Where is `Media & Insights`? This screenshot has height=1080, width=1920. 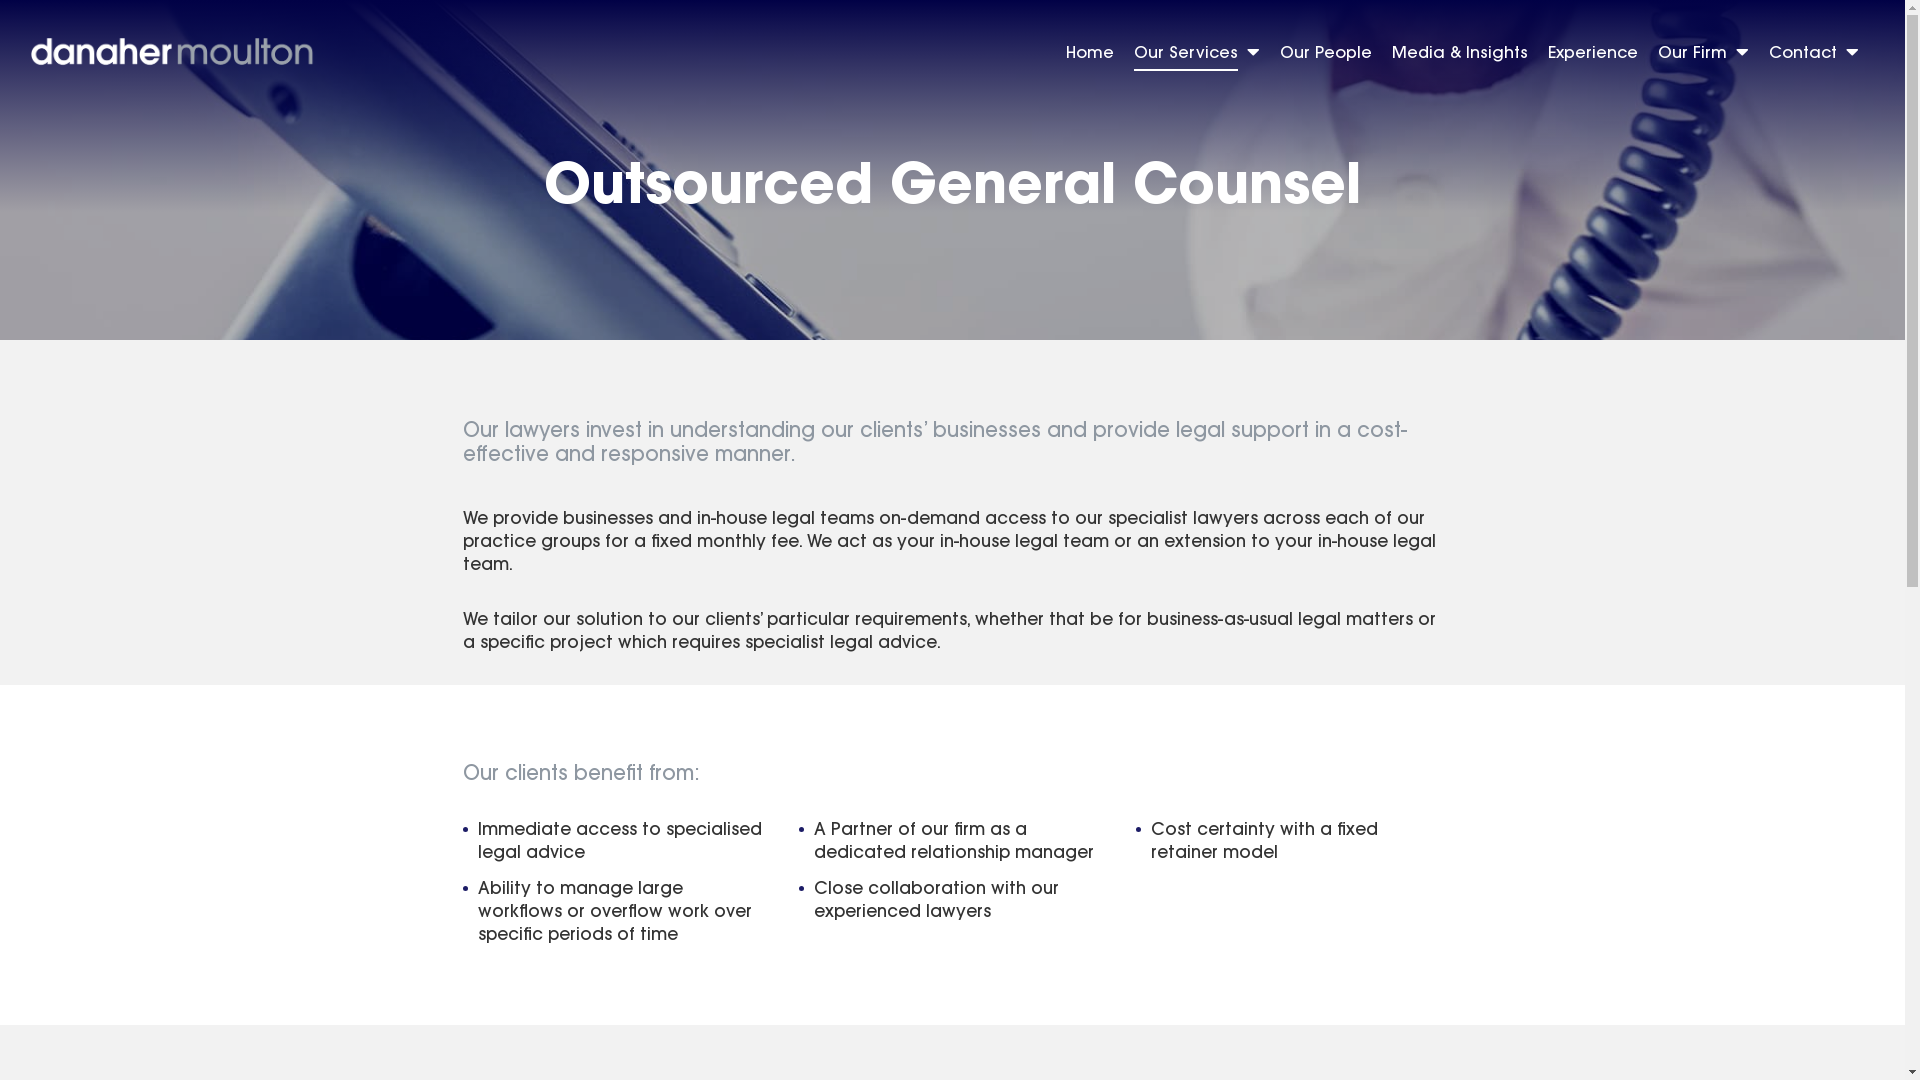
Media & Insights is located at coordinates (1460, 56).